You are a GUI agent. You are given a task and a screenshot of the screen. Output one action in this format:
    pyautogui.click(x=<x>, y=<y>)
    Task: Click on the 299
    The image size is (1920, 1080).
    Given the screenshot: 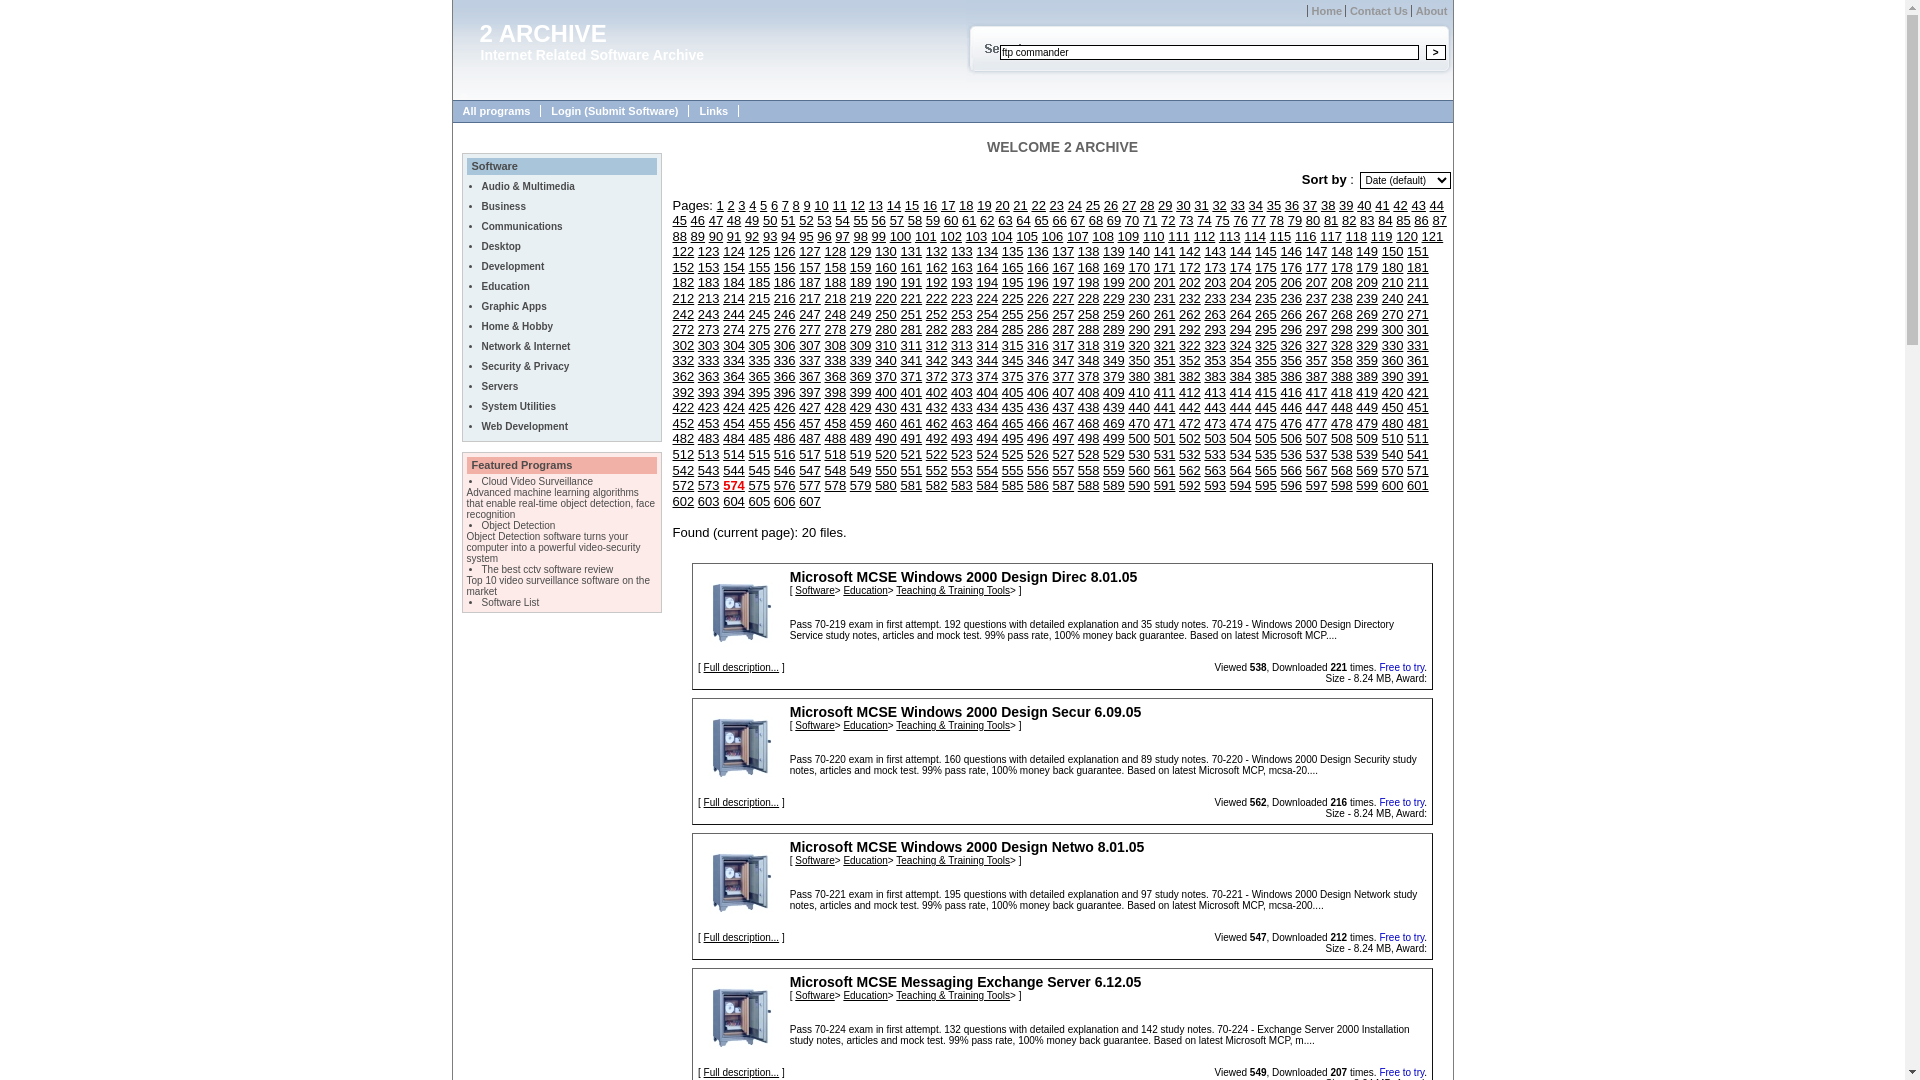 What is the action you would take?
    pyautogui.click(x=1367, y=330)
    